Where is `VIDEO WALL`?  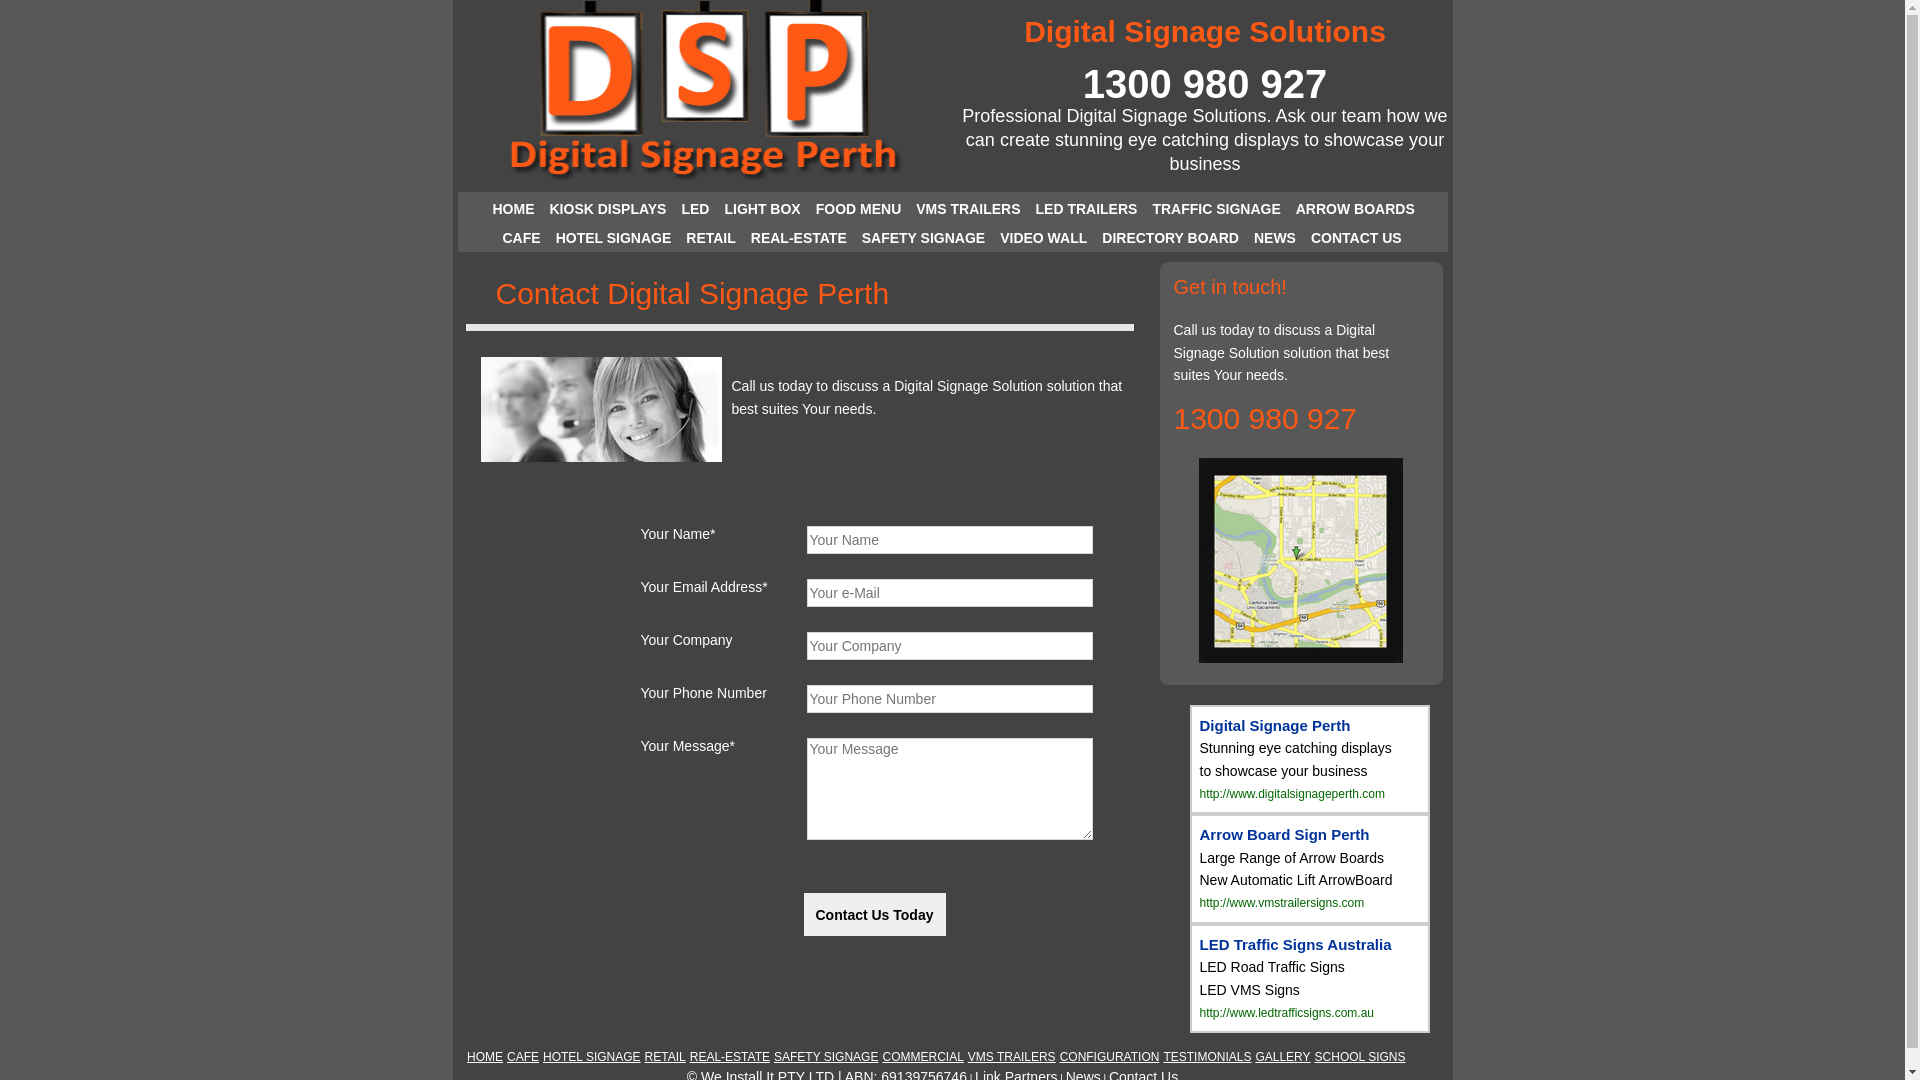 VIDEO WALL is located at coordinates (1046, 240).